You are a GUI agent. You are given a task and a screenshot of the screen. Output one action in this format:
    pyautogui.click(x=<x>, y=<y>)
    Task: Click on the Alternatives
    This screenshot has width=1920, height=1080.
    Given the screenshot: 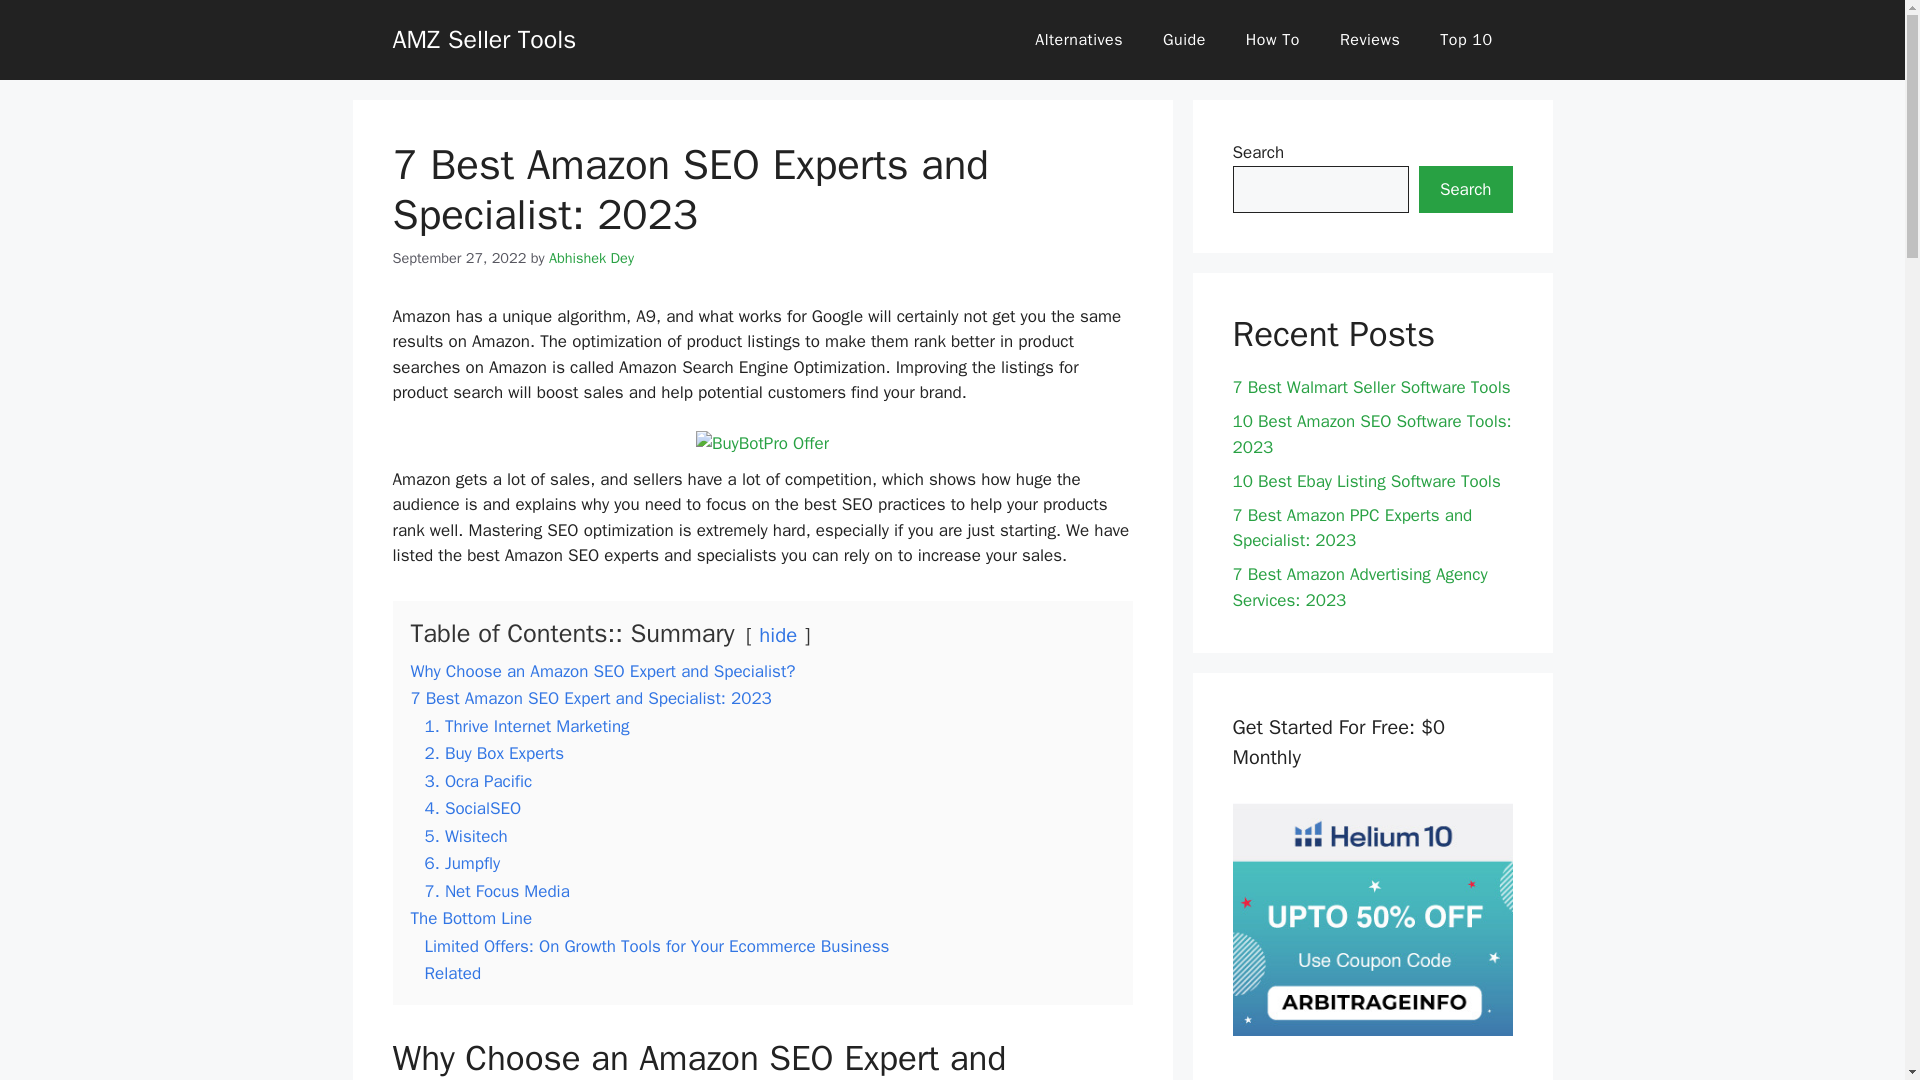 What is the action you would take?
    pyautogui.click(x=1078, y=40)
    